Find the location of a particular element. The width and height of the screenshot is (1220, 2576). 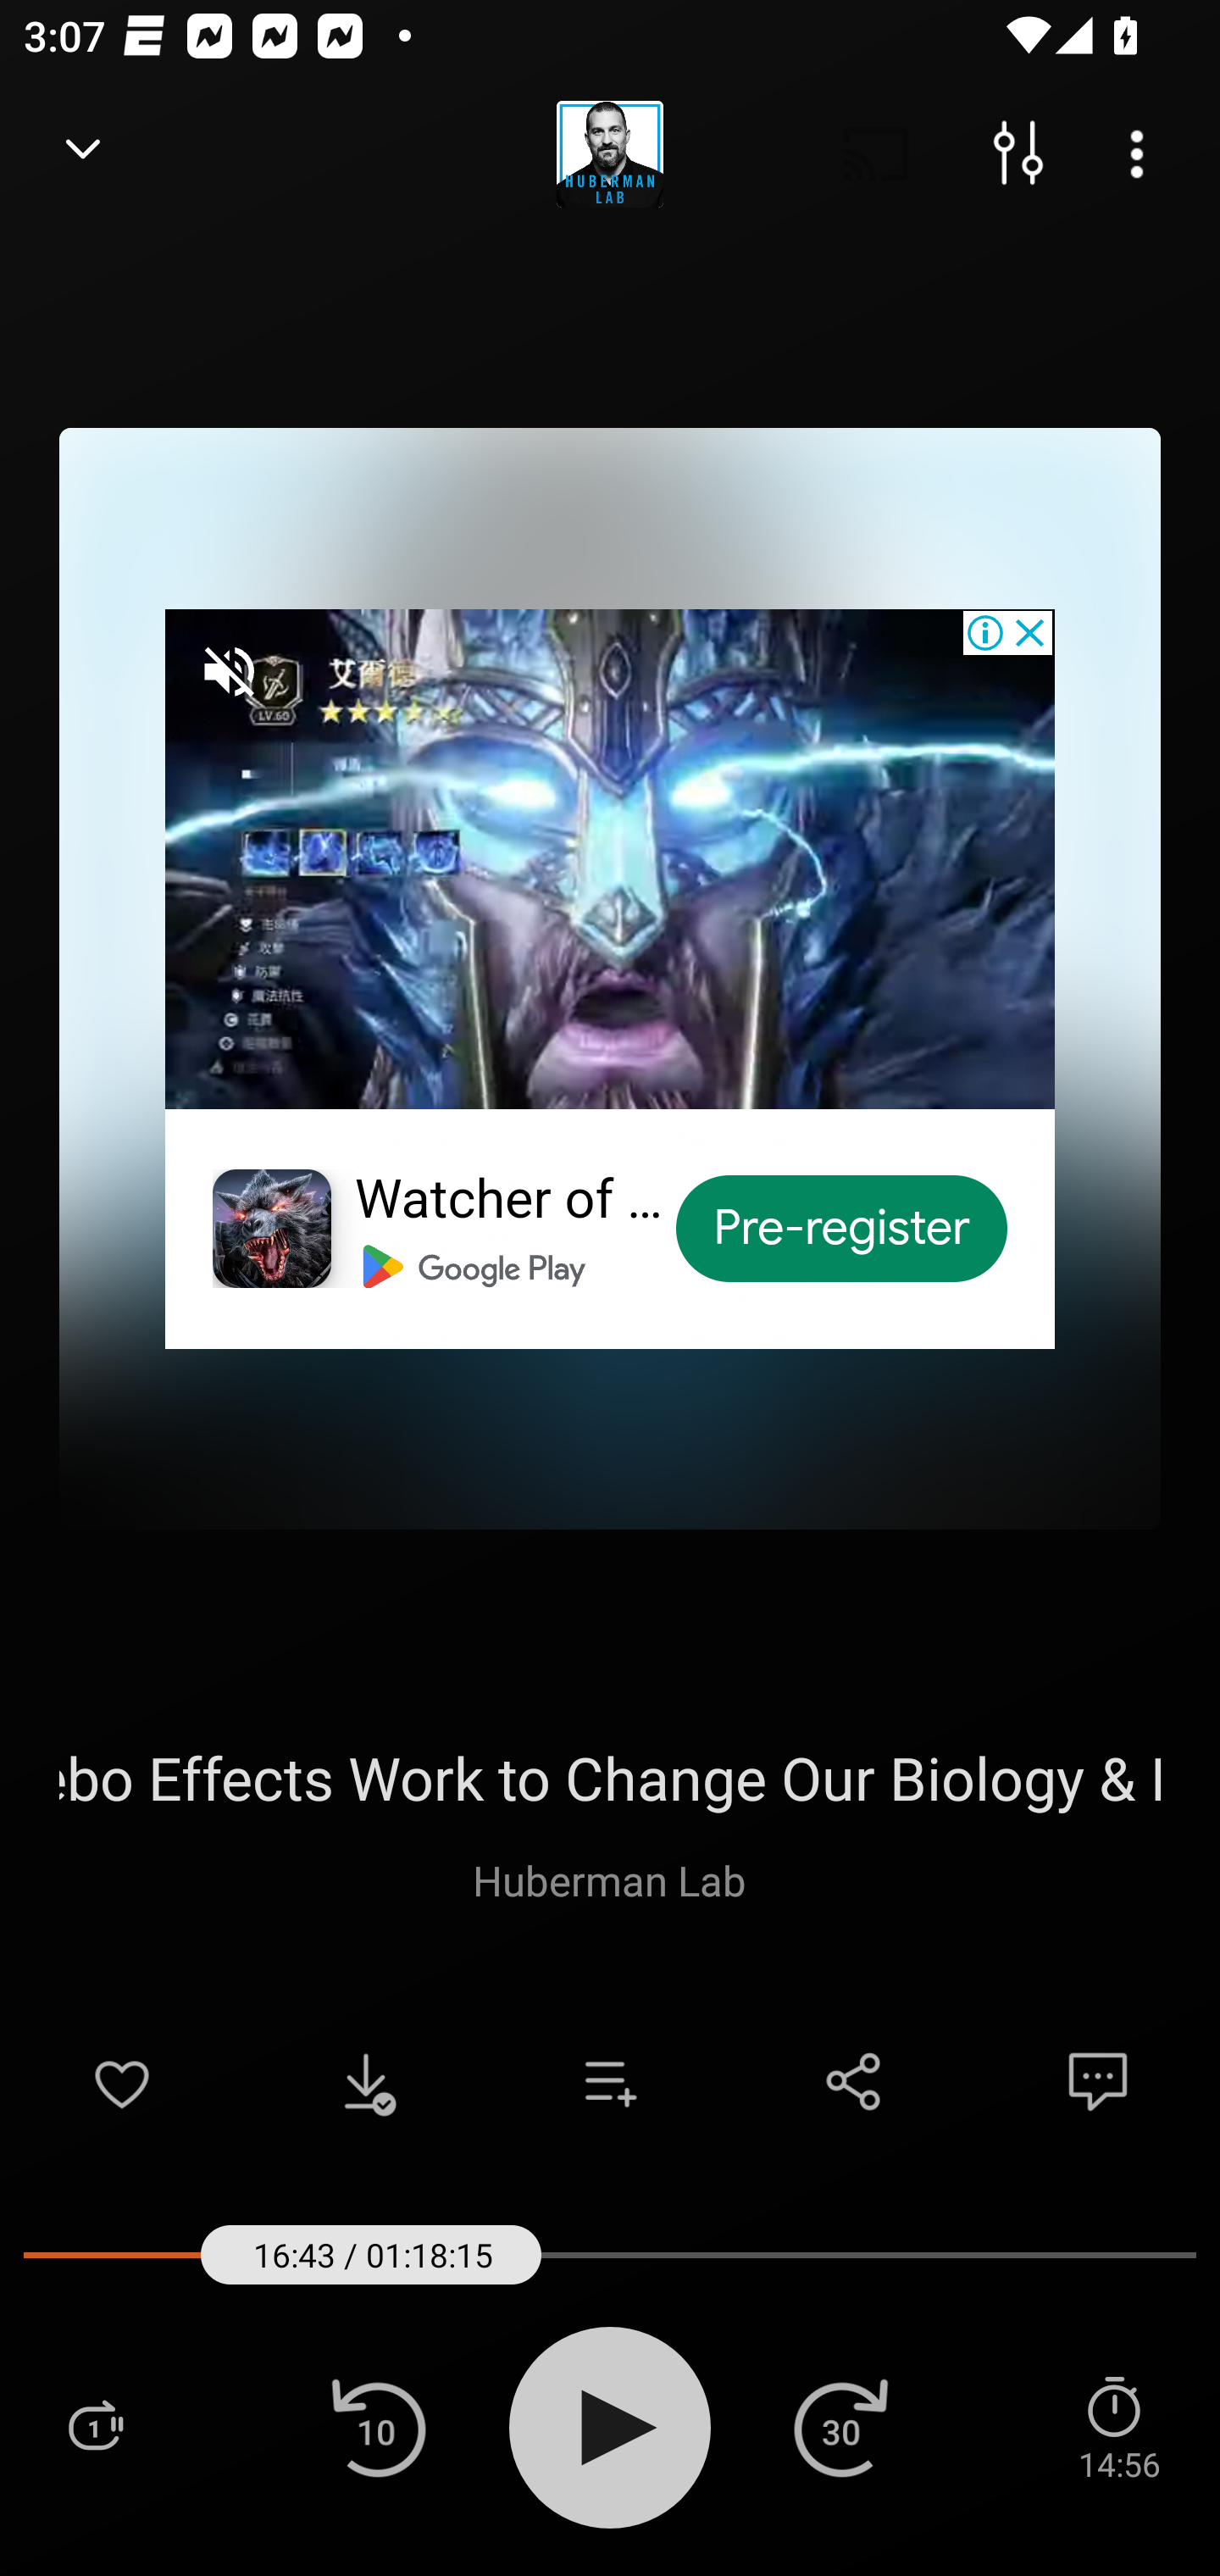

Add to playlist is located at coordinates (610, 2081).